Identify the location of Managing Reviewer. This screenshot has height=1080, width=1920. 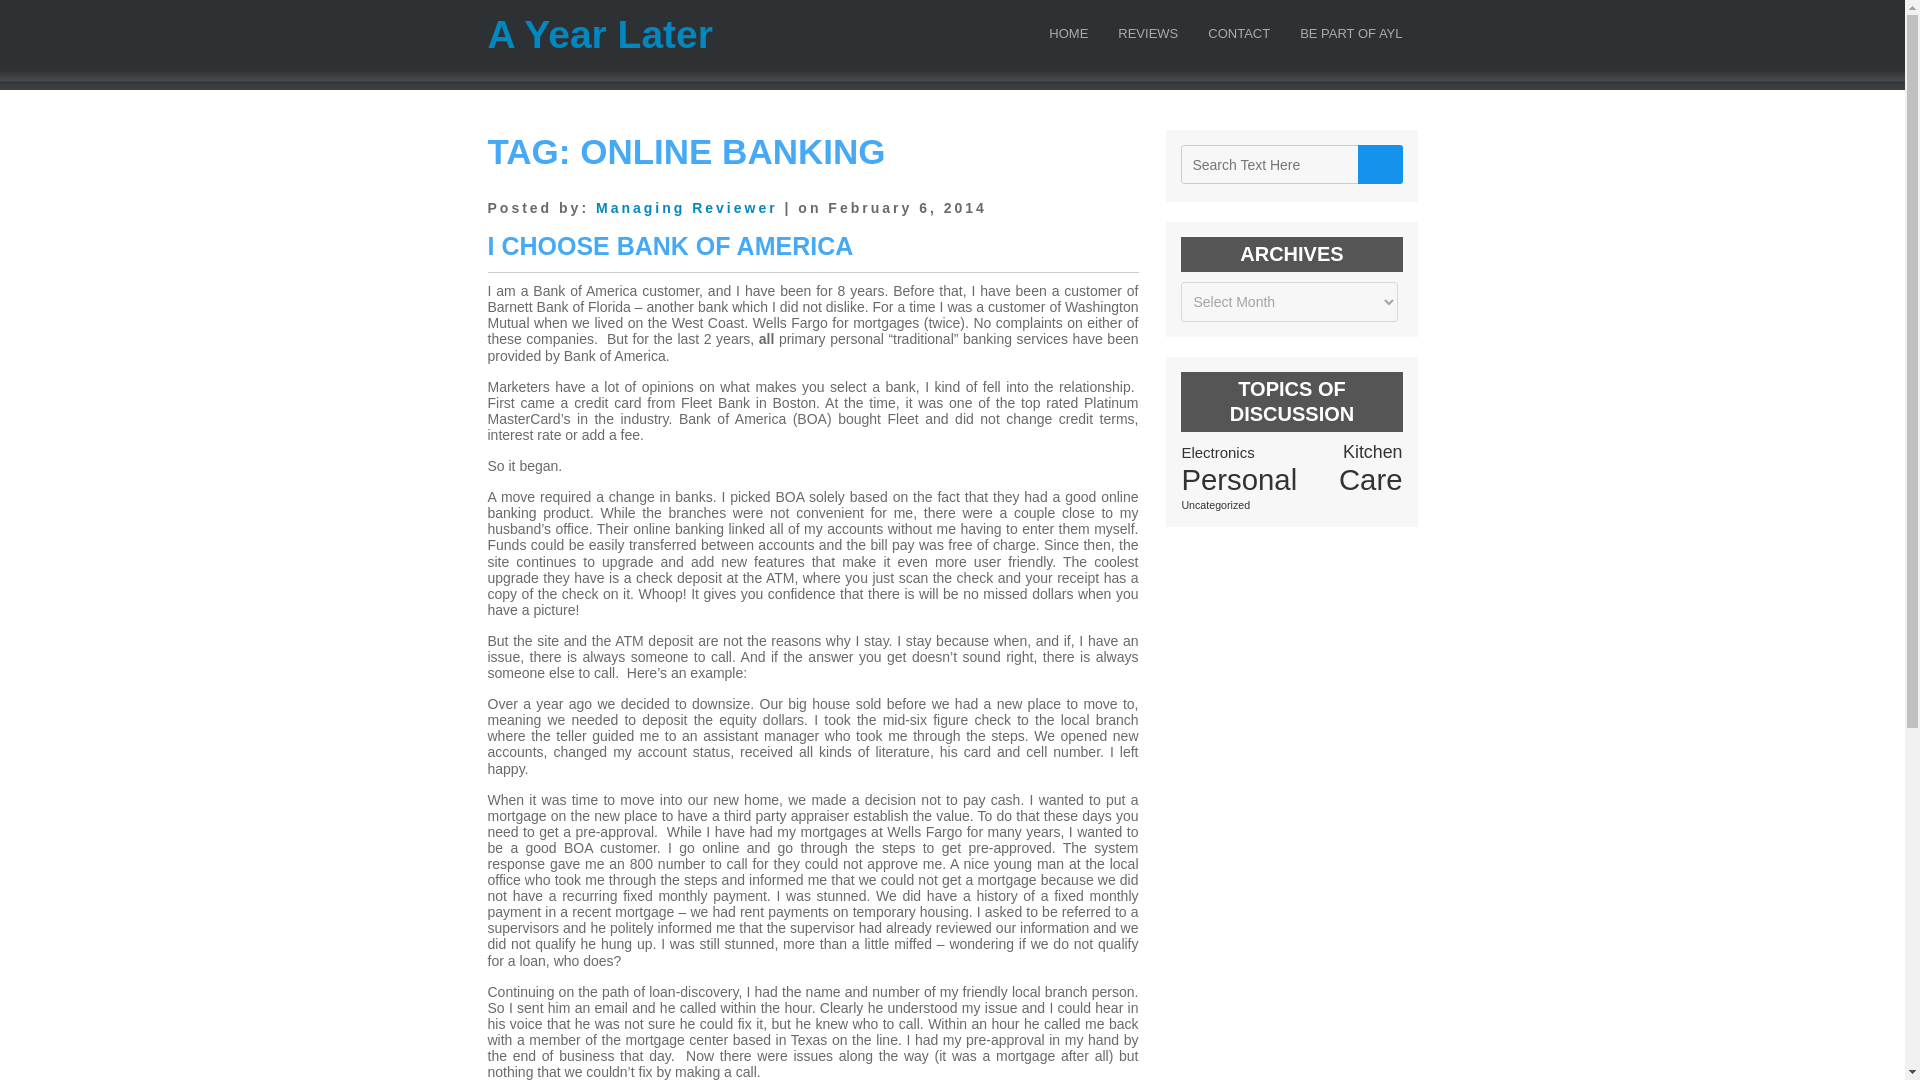
(686, 208).